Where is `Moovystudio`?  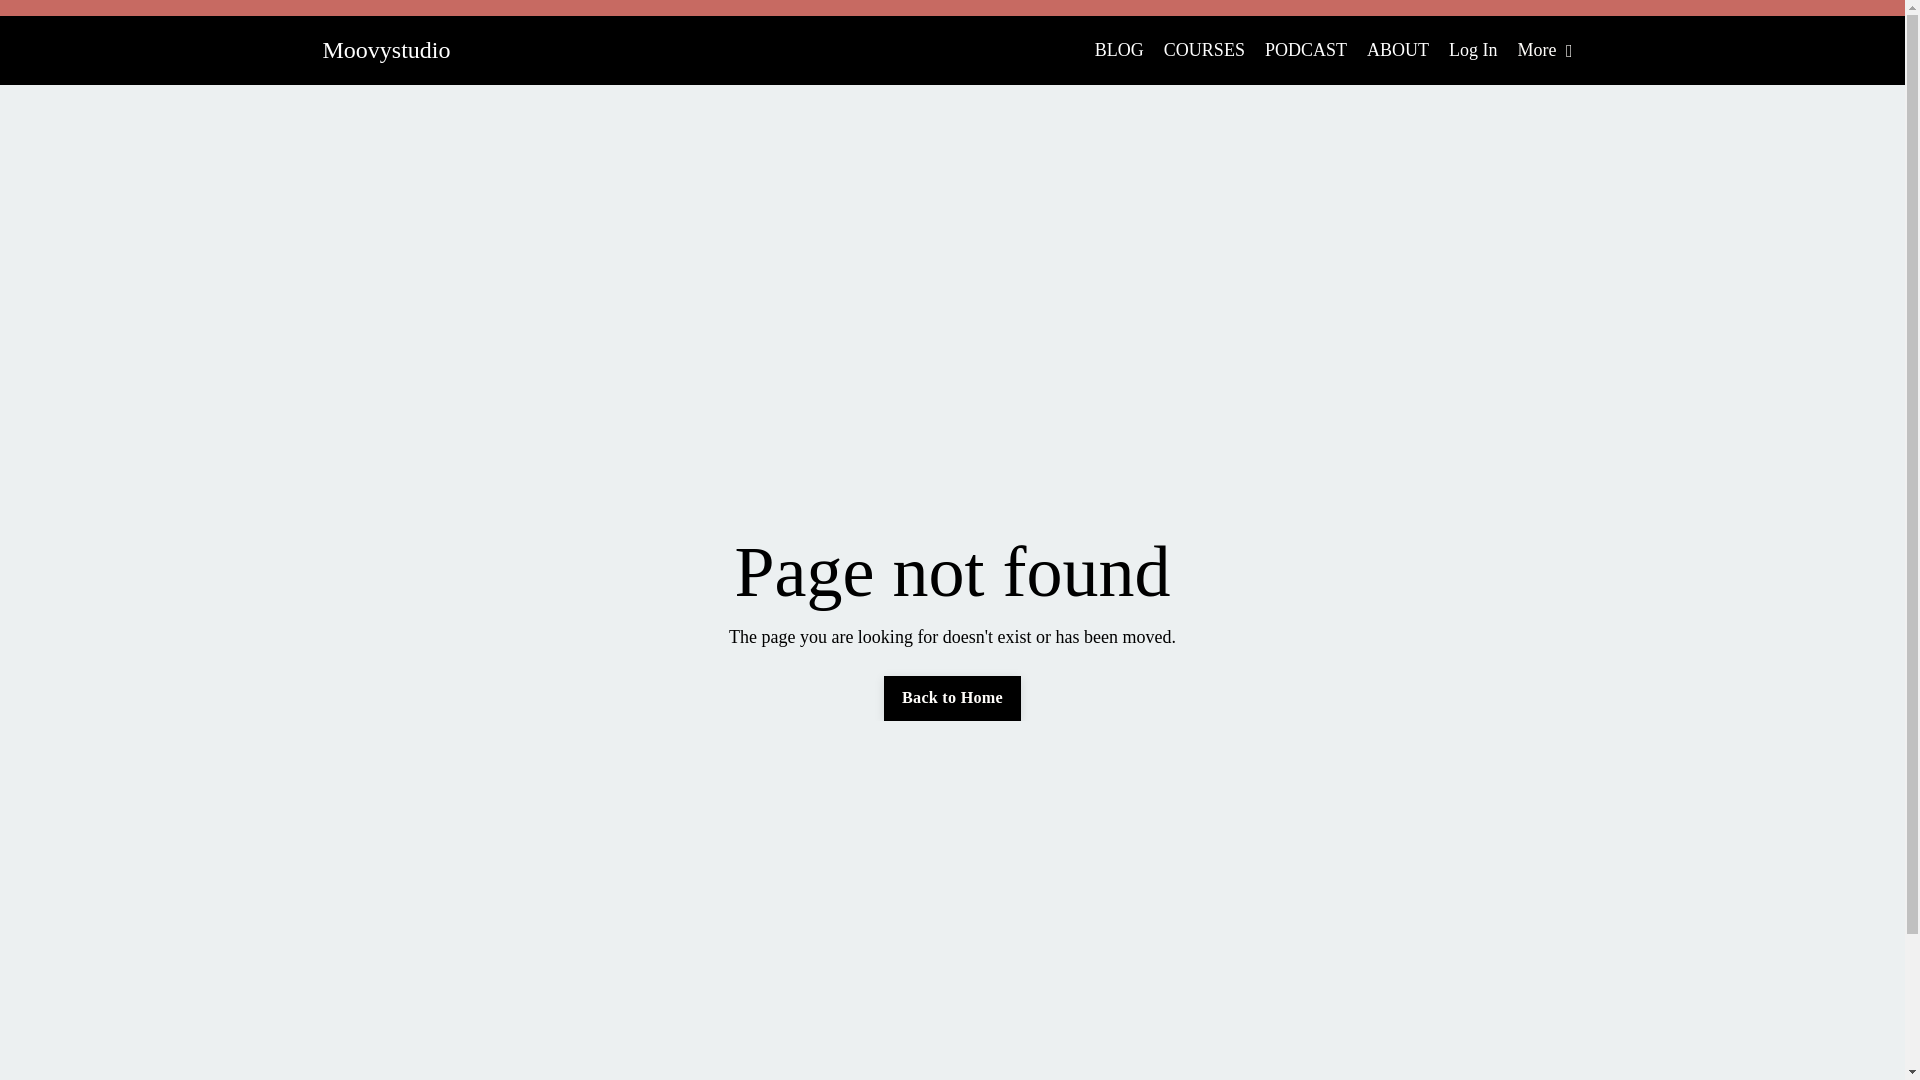
Moovystudio is located at coordinates (386, 49).